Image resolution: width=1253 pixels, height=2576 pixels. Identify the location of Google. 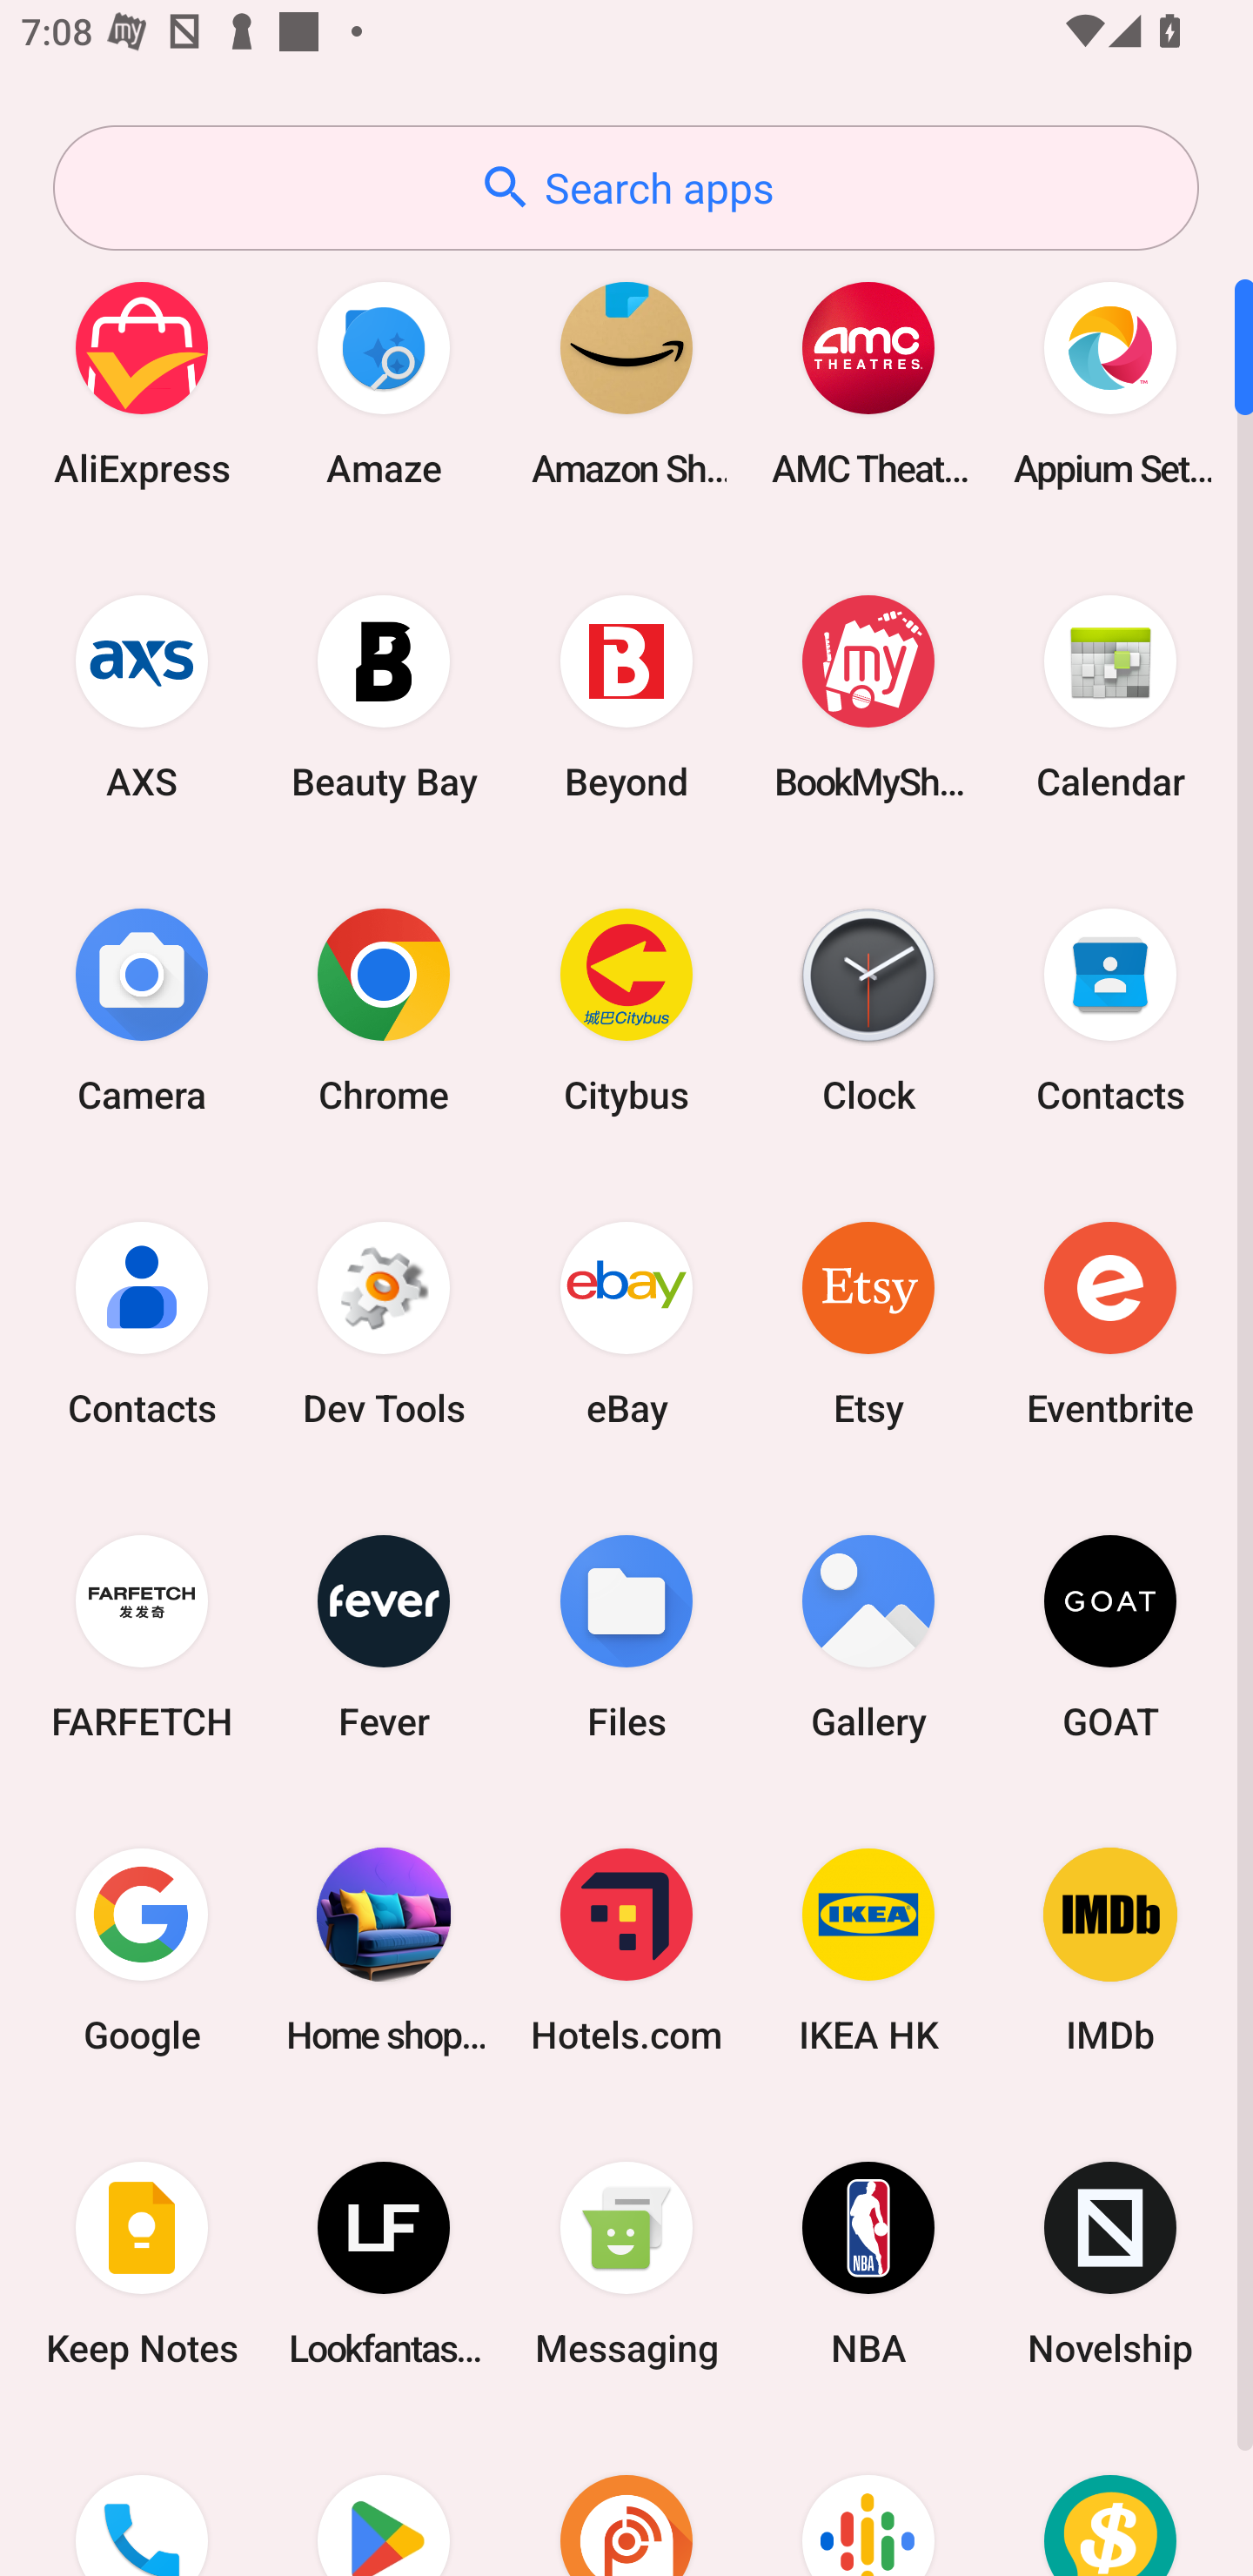
(142, 1949).